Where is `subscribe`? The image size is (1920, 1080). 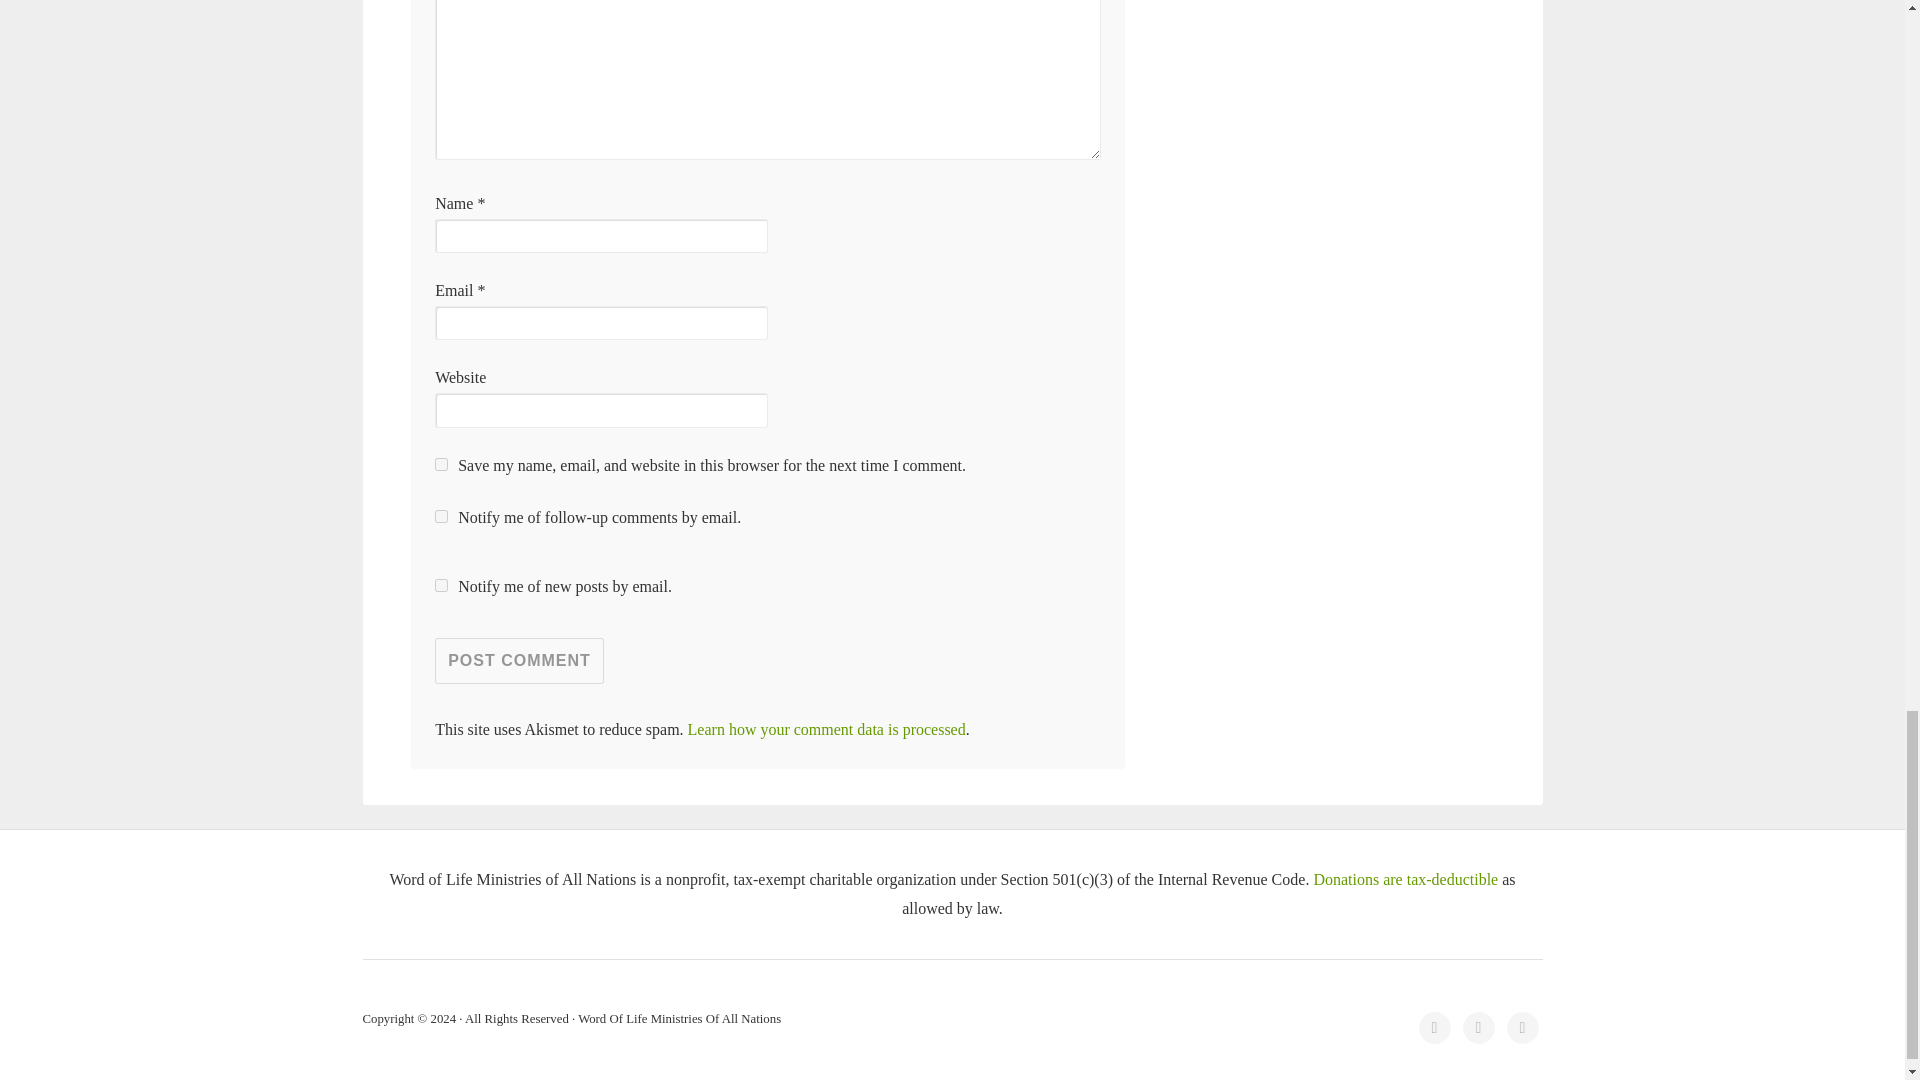
subscribe is located at coordinates (441, 516).